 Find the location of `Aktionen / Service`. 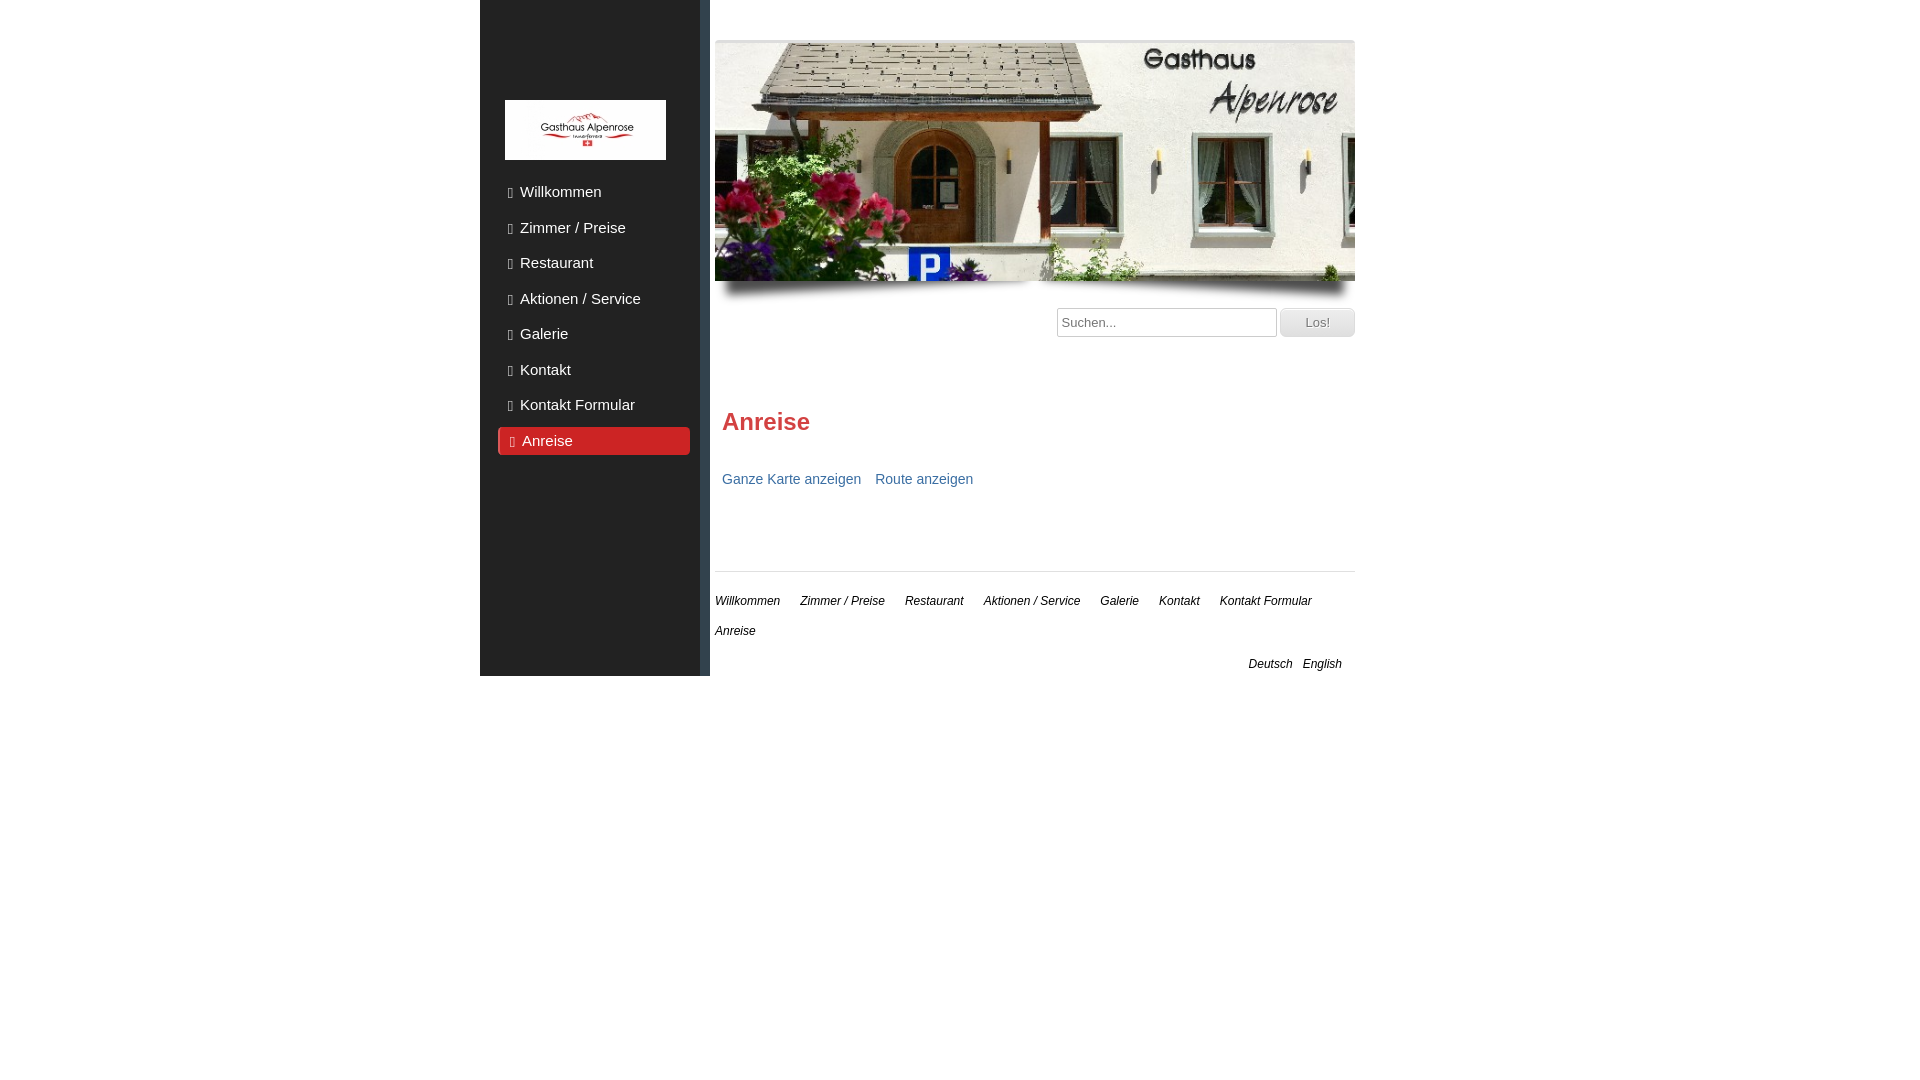

Aktionen / Service is located at coordinates (594, 298).